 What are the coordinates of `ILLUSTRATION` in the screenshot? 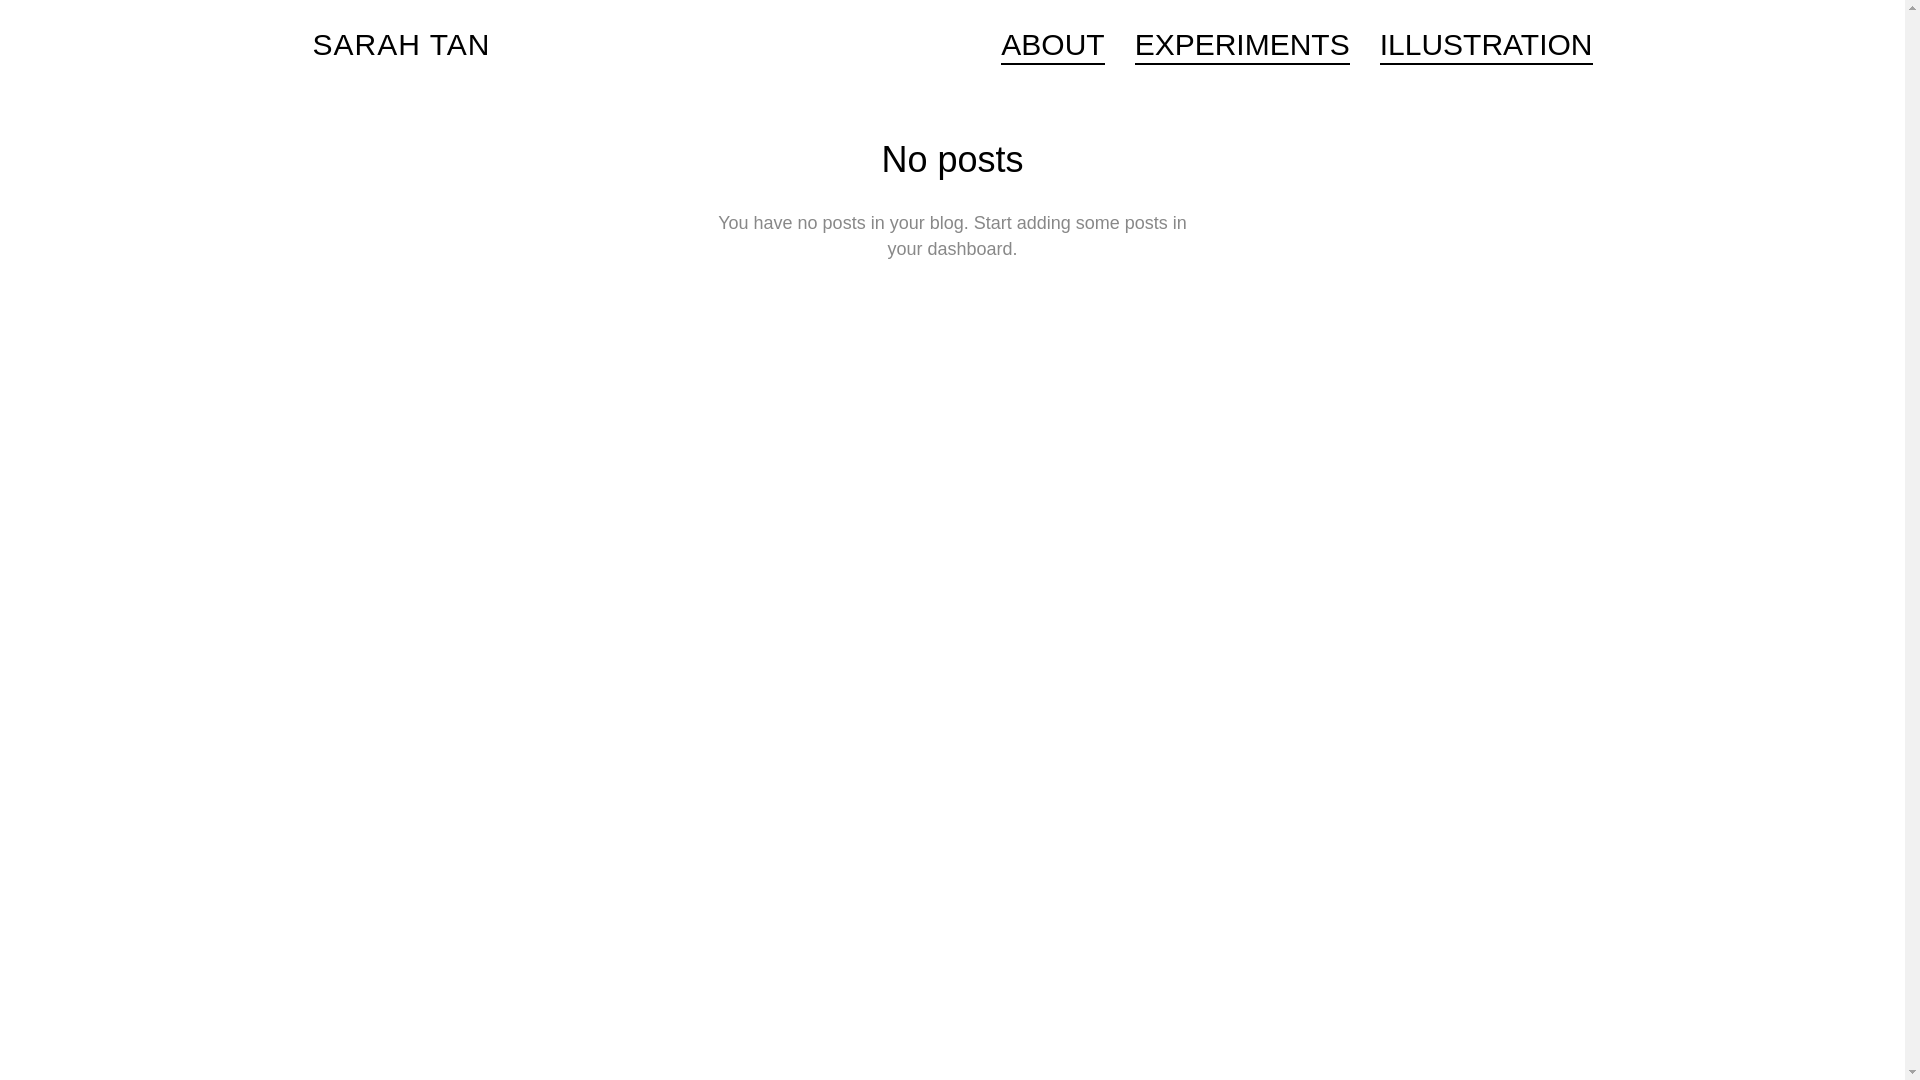 It's located at (1479, 48).